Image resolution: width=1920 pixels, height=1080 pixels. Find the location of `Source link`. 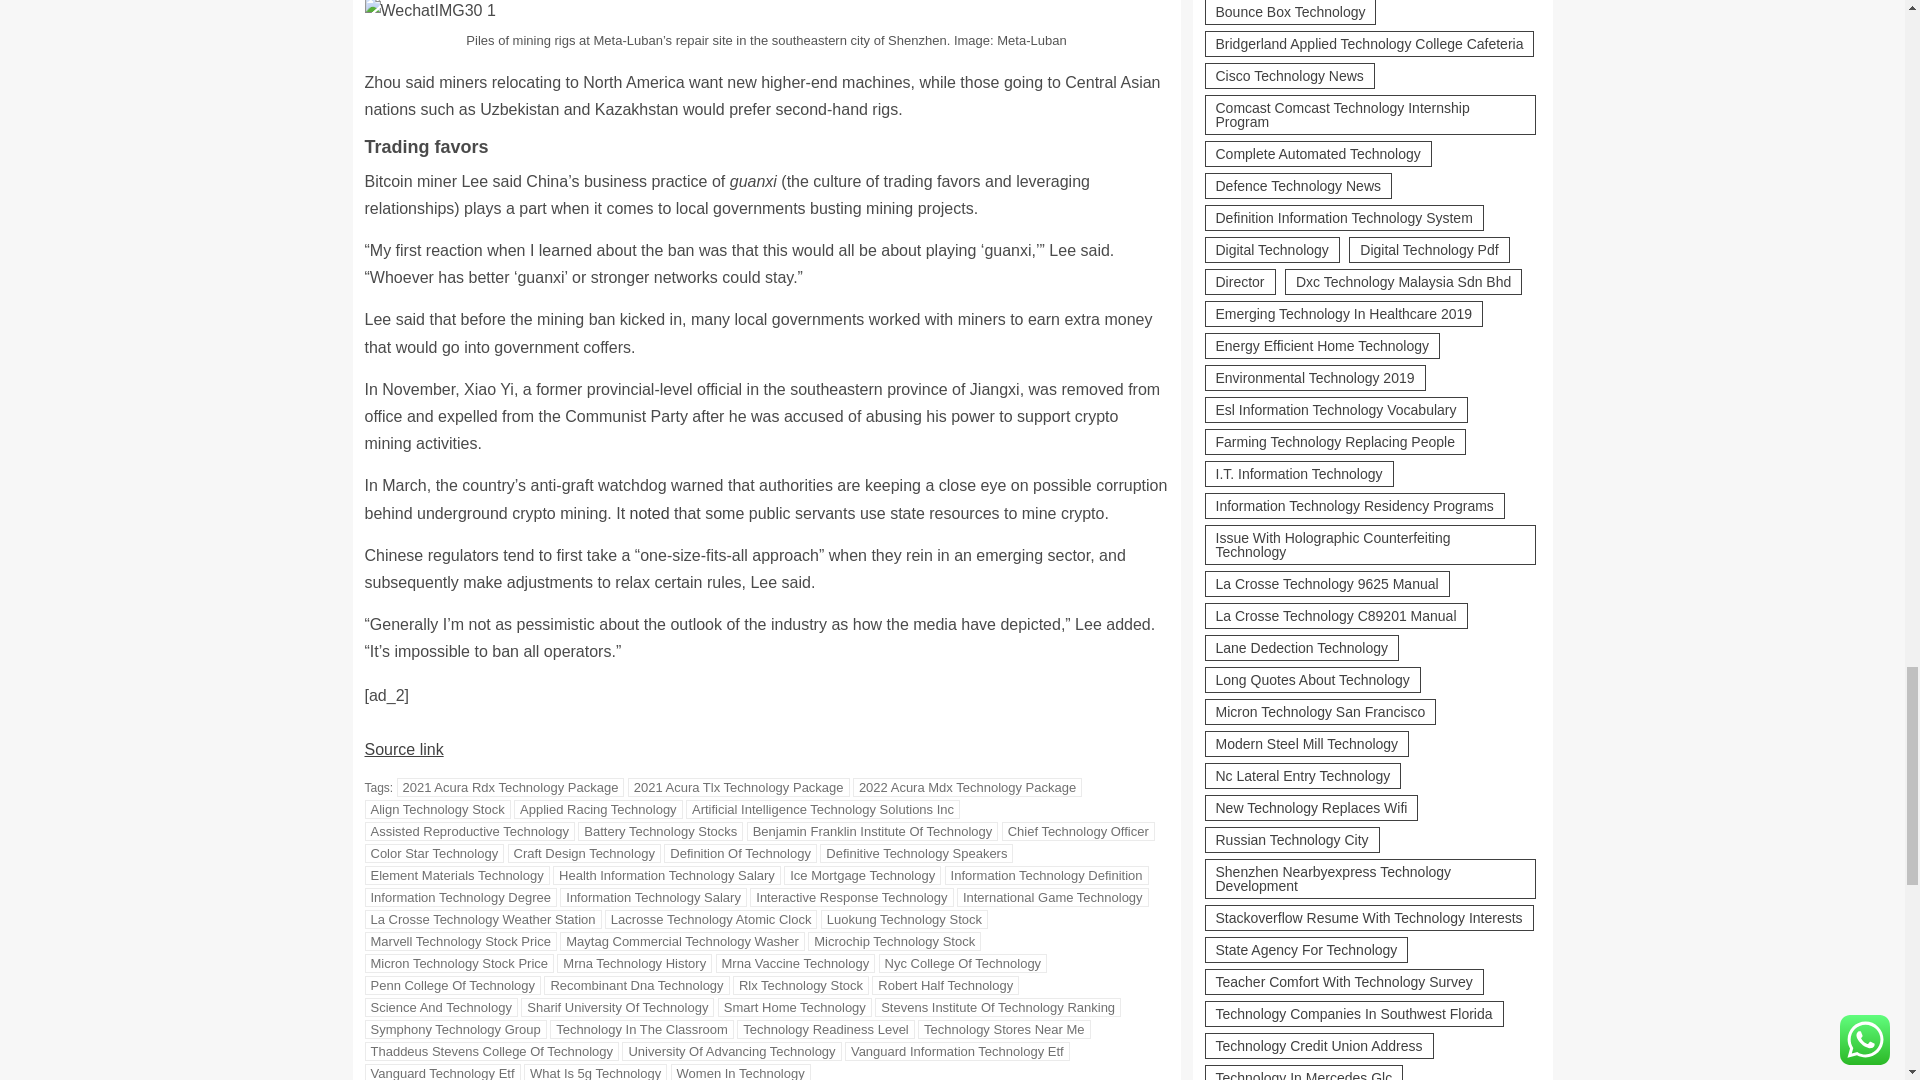

Source link is located at coordinates (404, 749).